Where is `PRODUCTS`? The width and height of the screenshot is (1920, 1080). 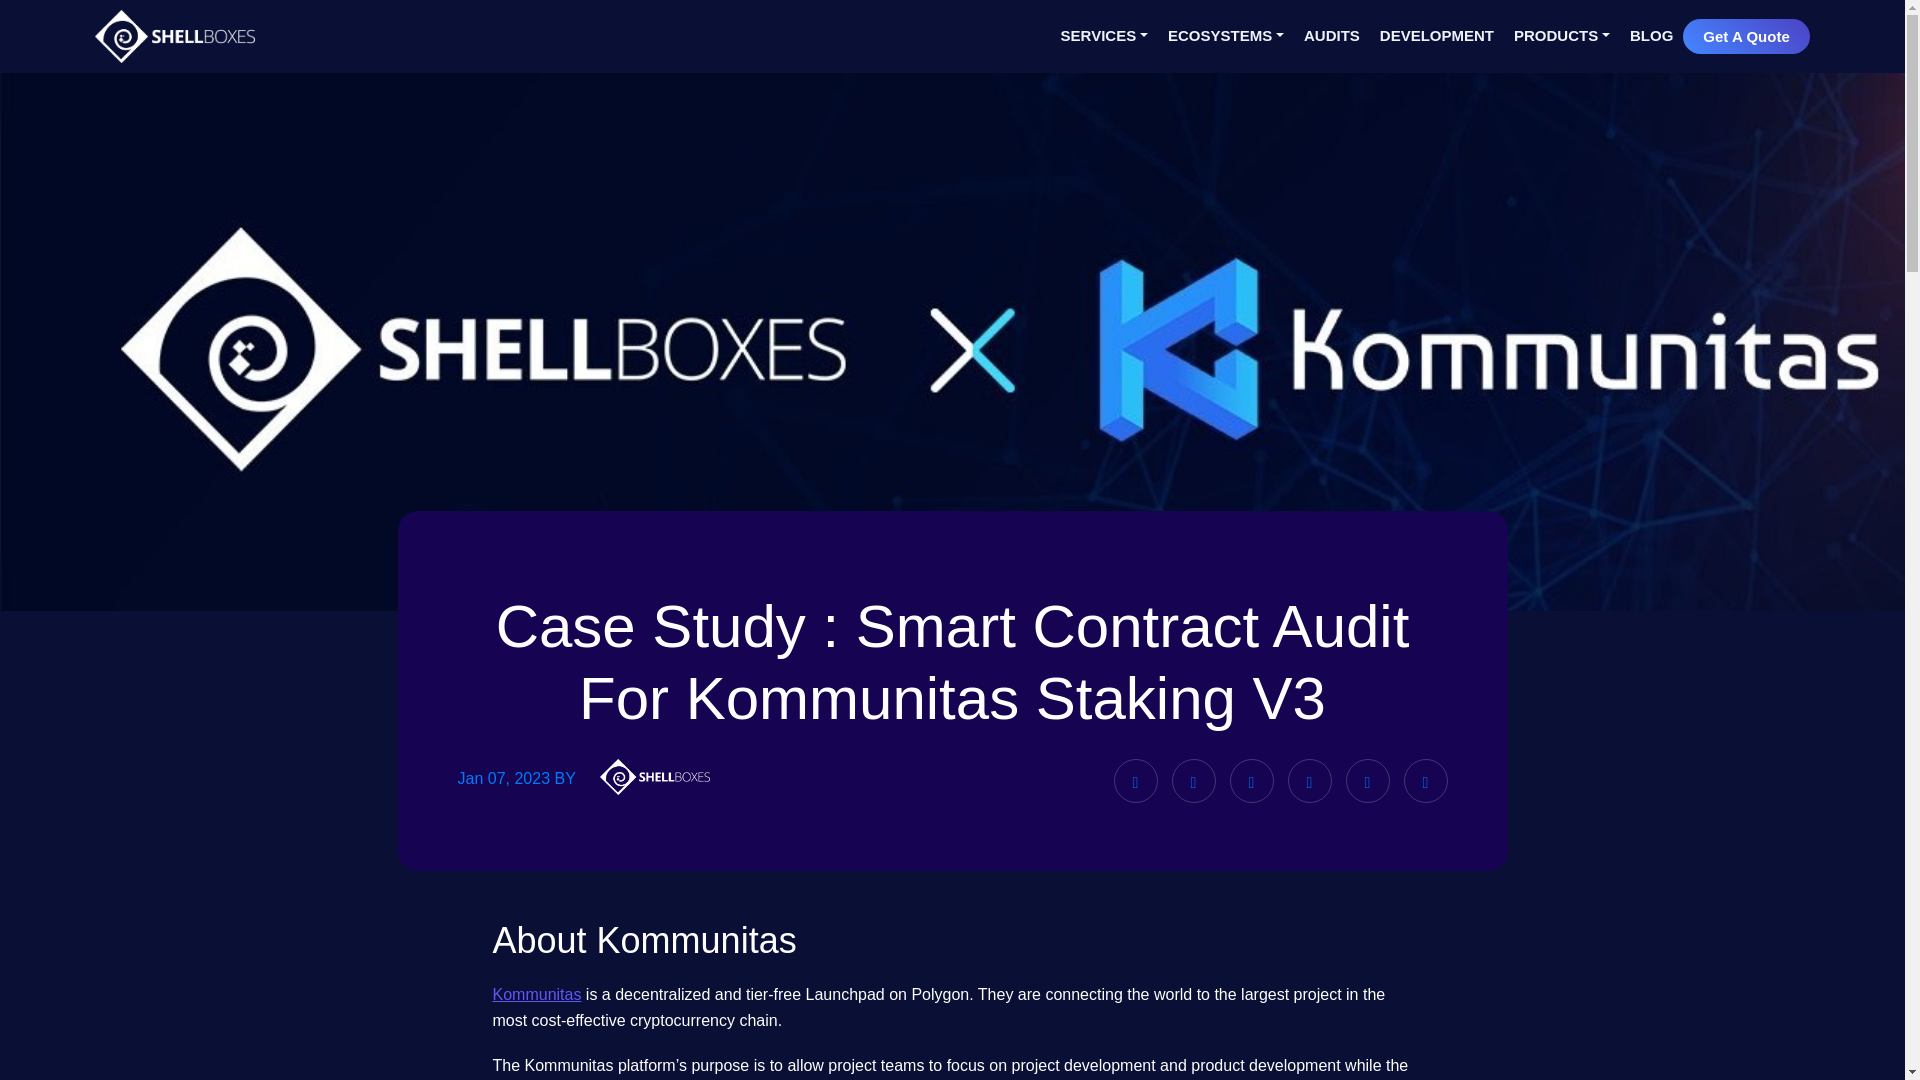 PRODUCTS is located at coordinates (1562, 36).